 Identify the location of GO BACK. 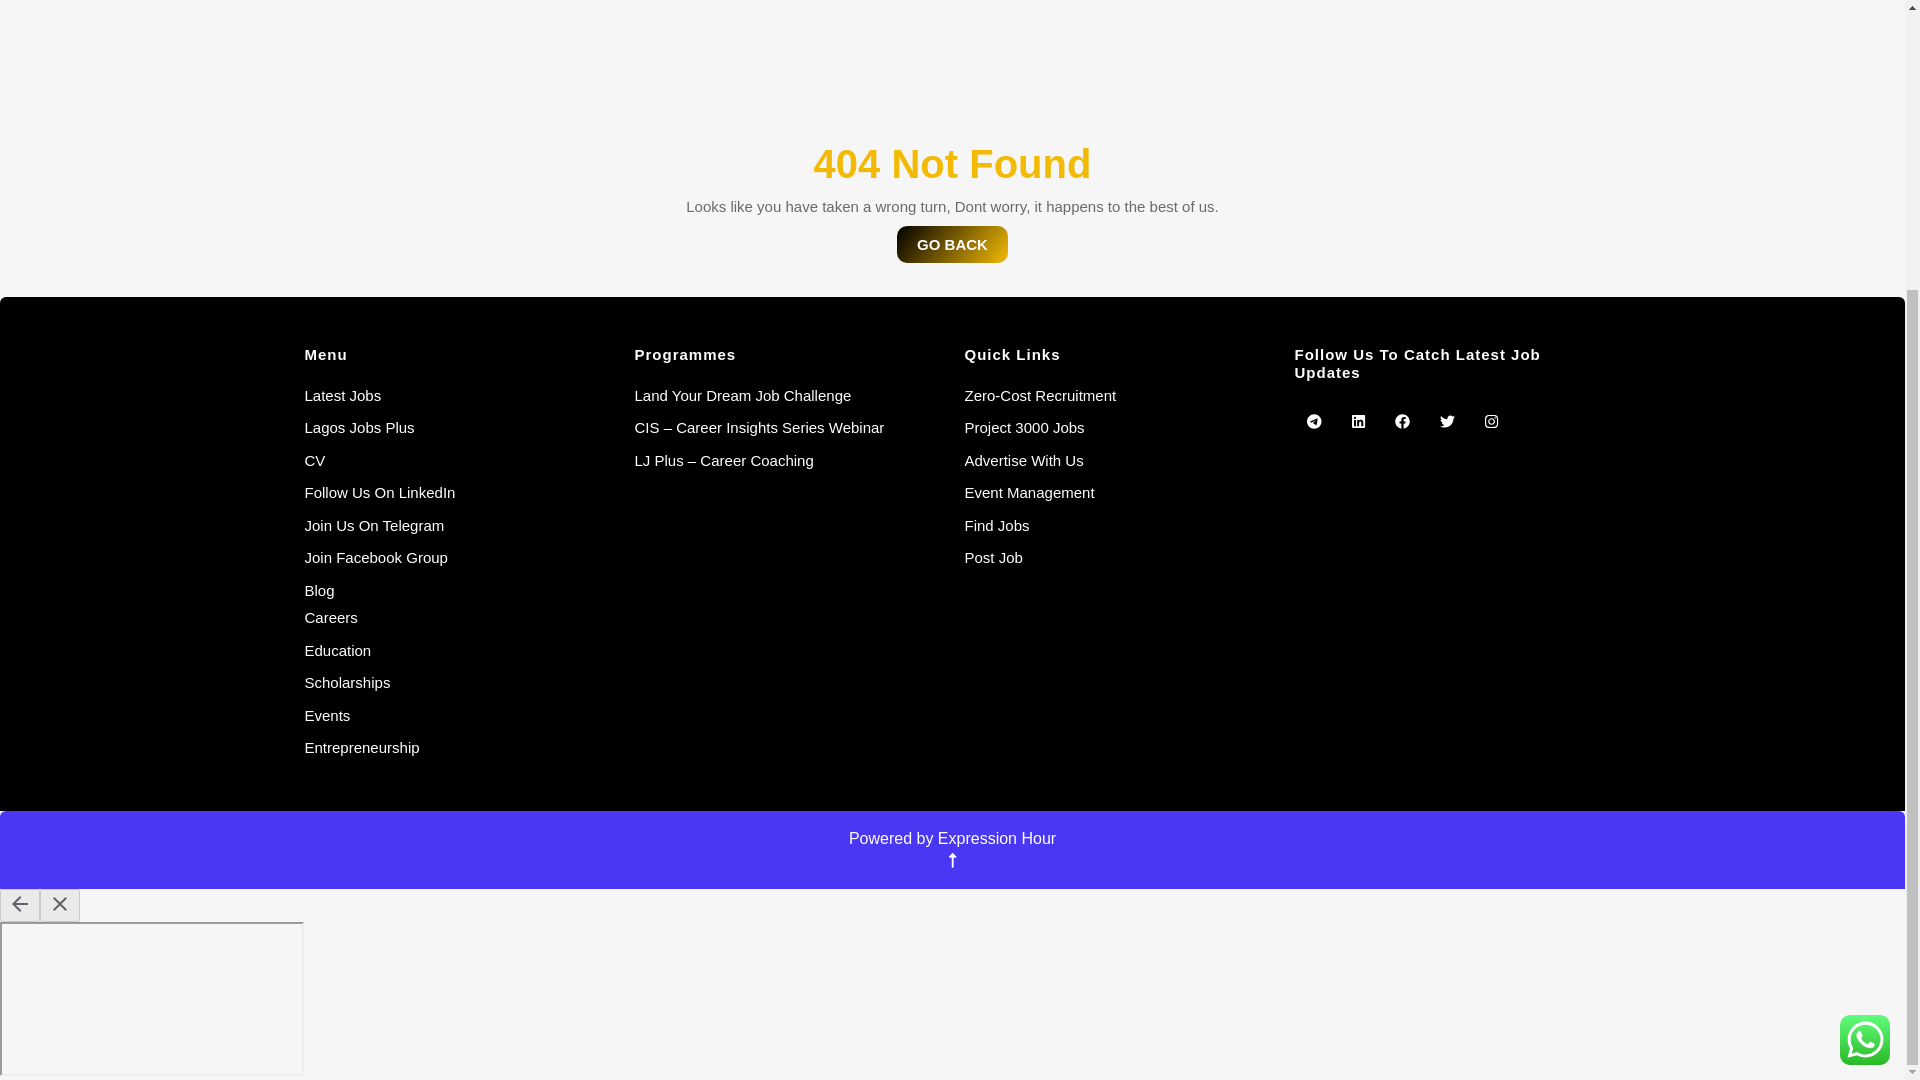
(952, 244).